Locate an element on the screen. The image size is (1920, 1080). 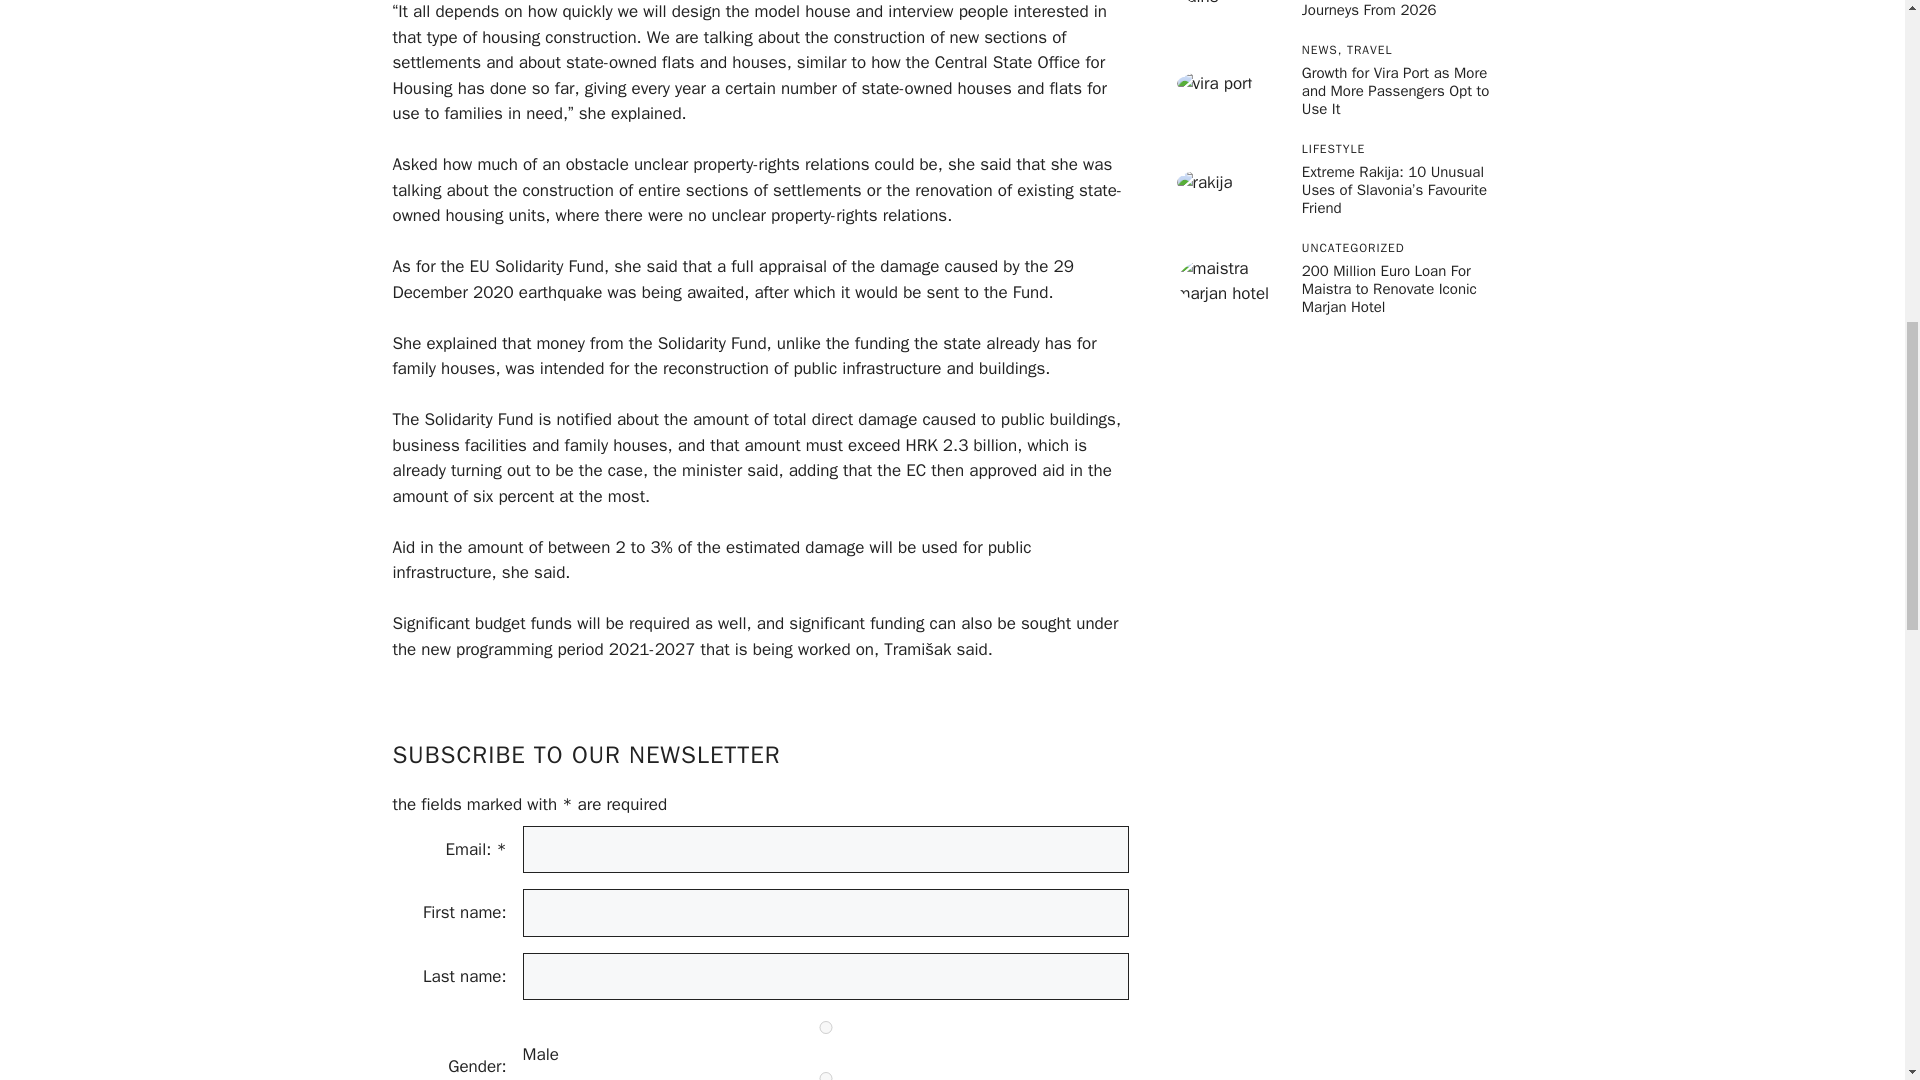
M is located at coordinates (825, 1026).